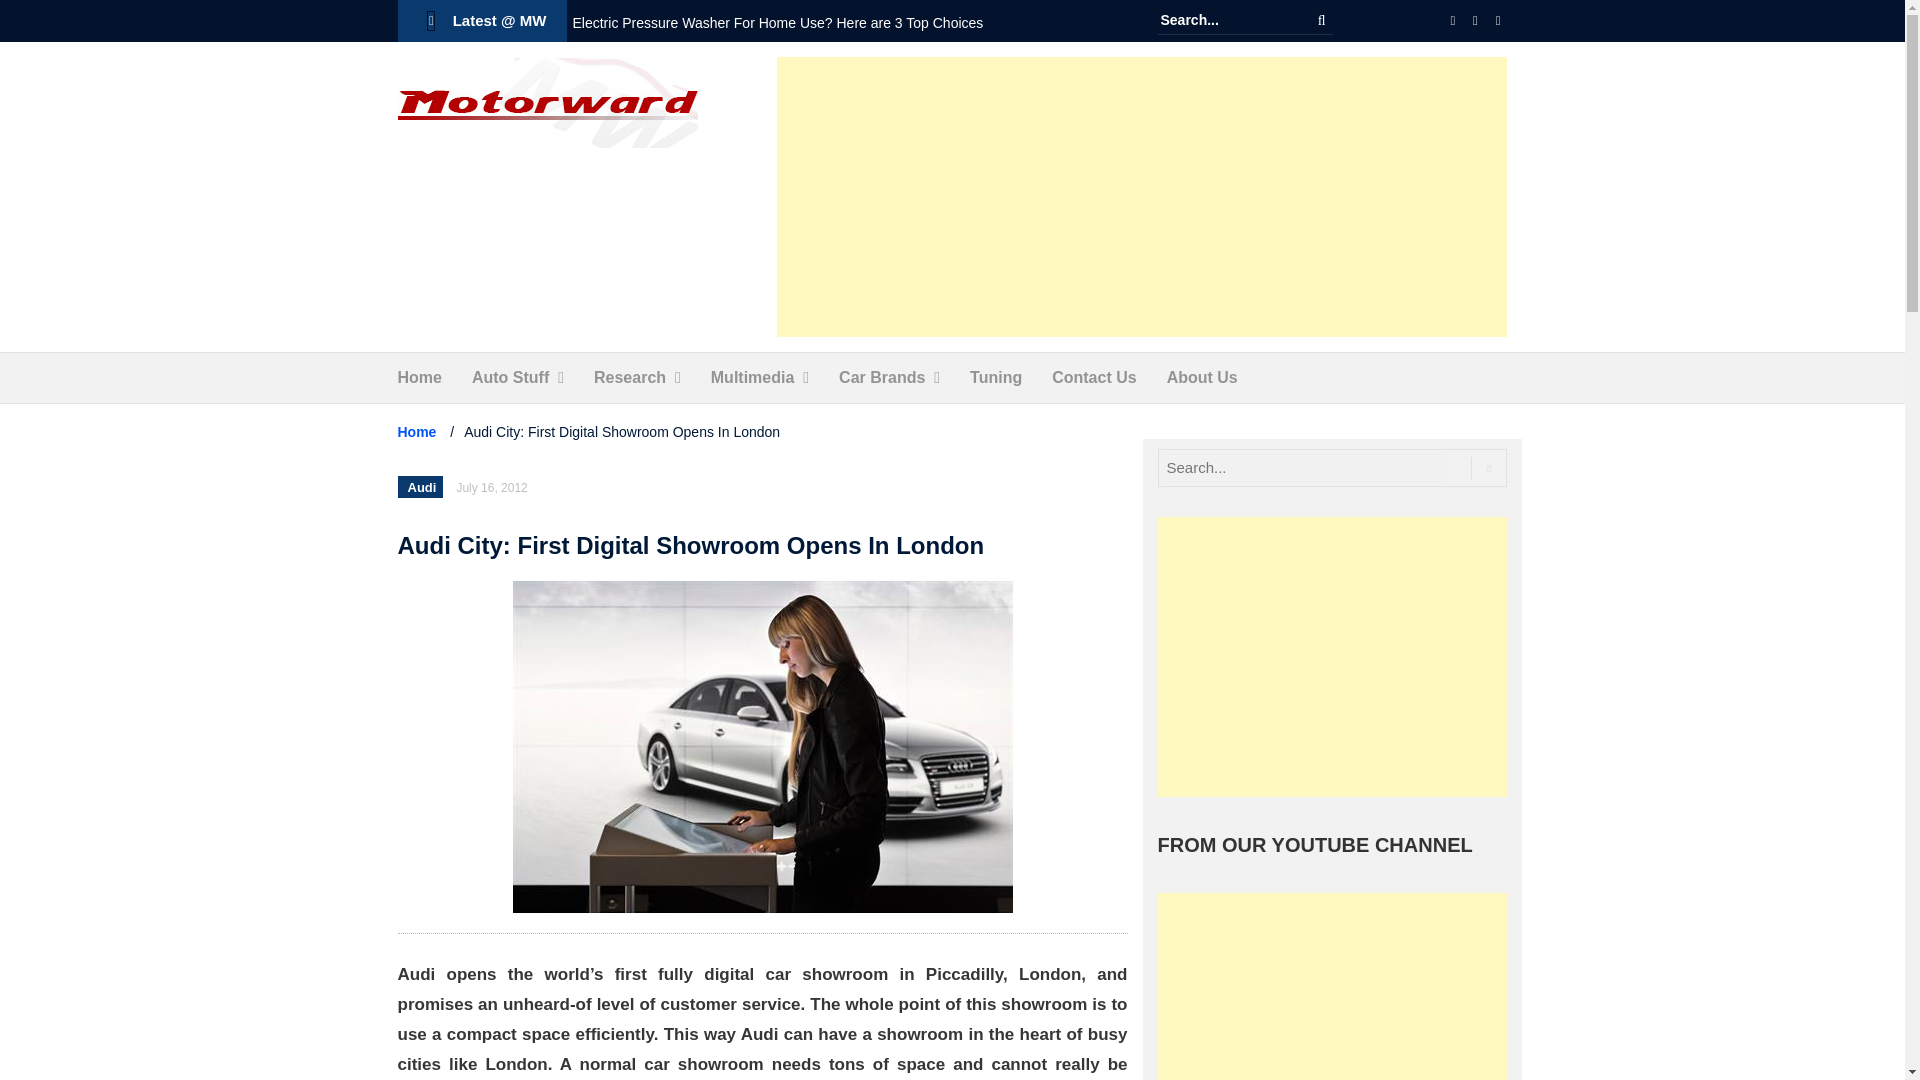 This screenshot has height=1080, width=1920. What do you see at coordinates (1142, 196) in the screenshot?
I see `Advertisement` at bounding box center [1142, 196].